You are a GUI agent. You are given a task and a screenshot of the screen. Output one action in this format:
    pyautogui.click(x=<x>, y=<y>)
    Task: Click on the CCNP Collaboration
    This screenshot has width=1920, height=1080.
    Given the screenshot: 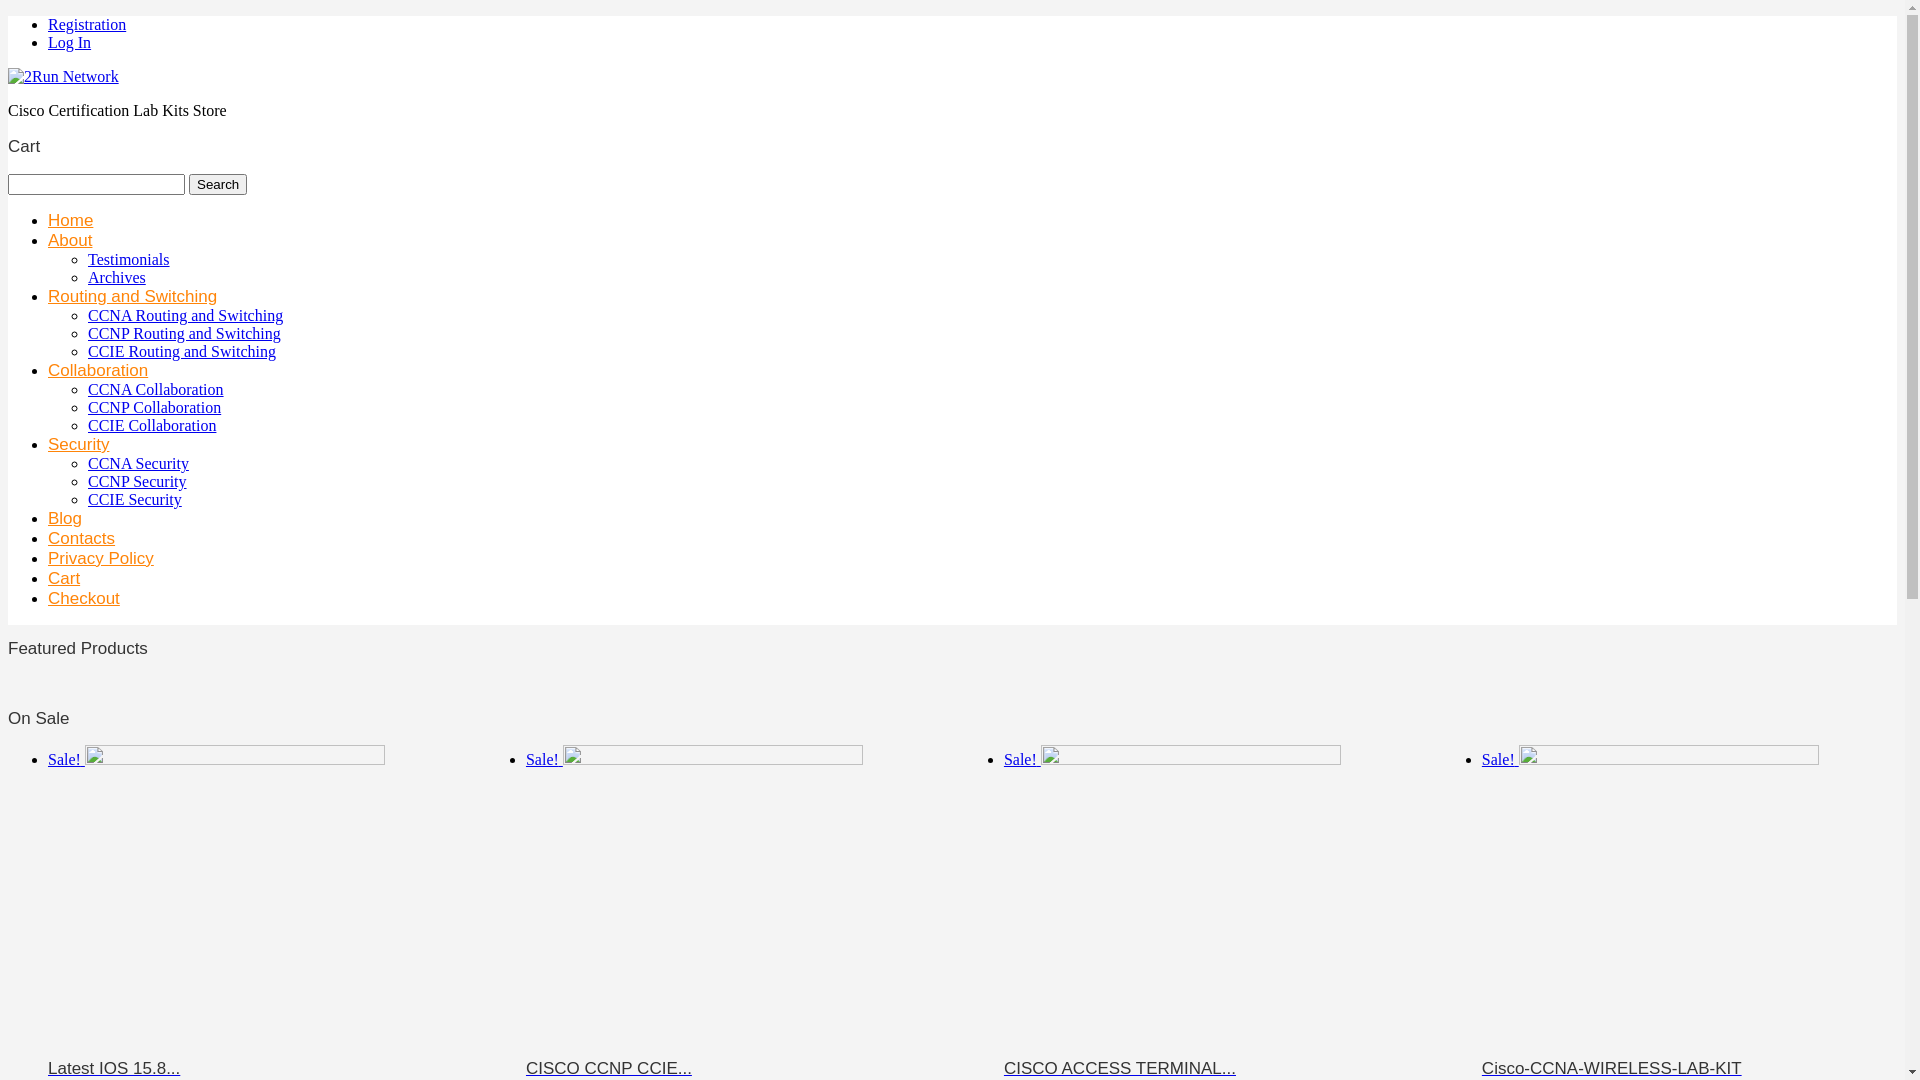 What is the action you would take?
    pyautogui.click(x=154, y=408)
    